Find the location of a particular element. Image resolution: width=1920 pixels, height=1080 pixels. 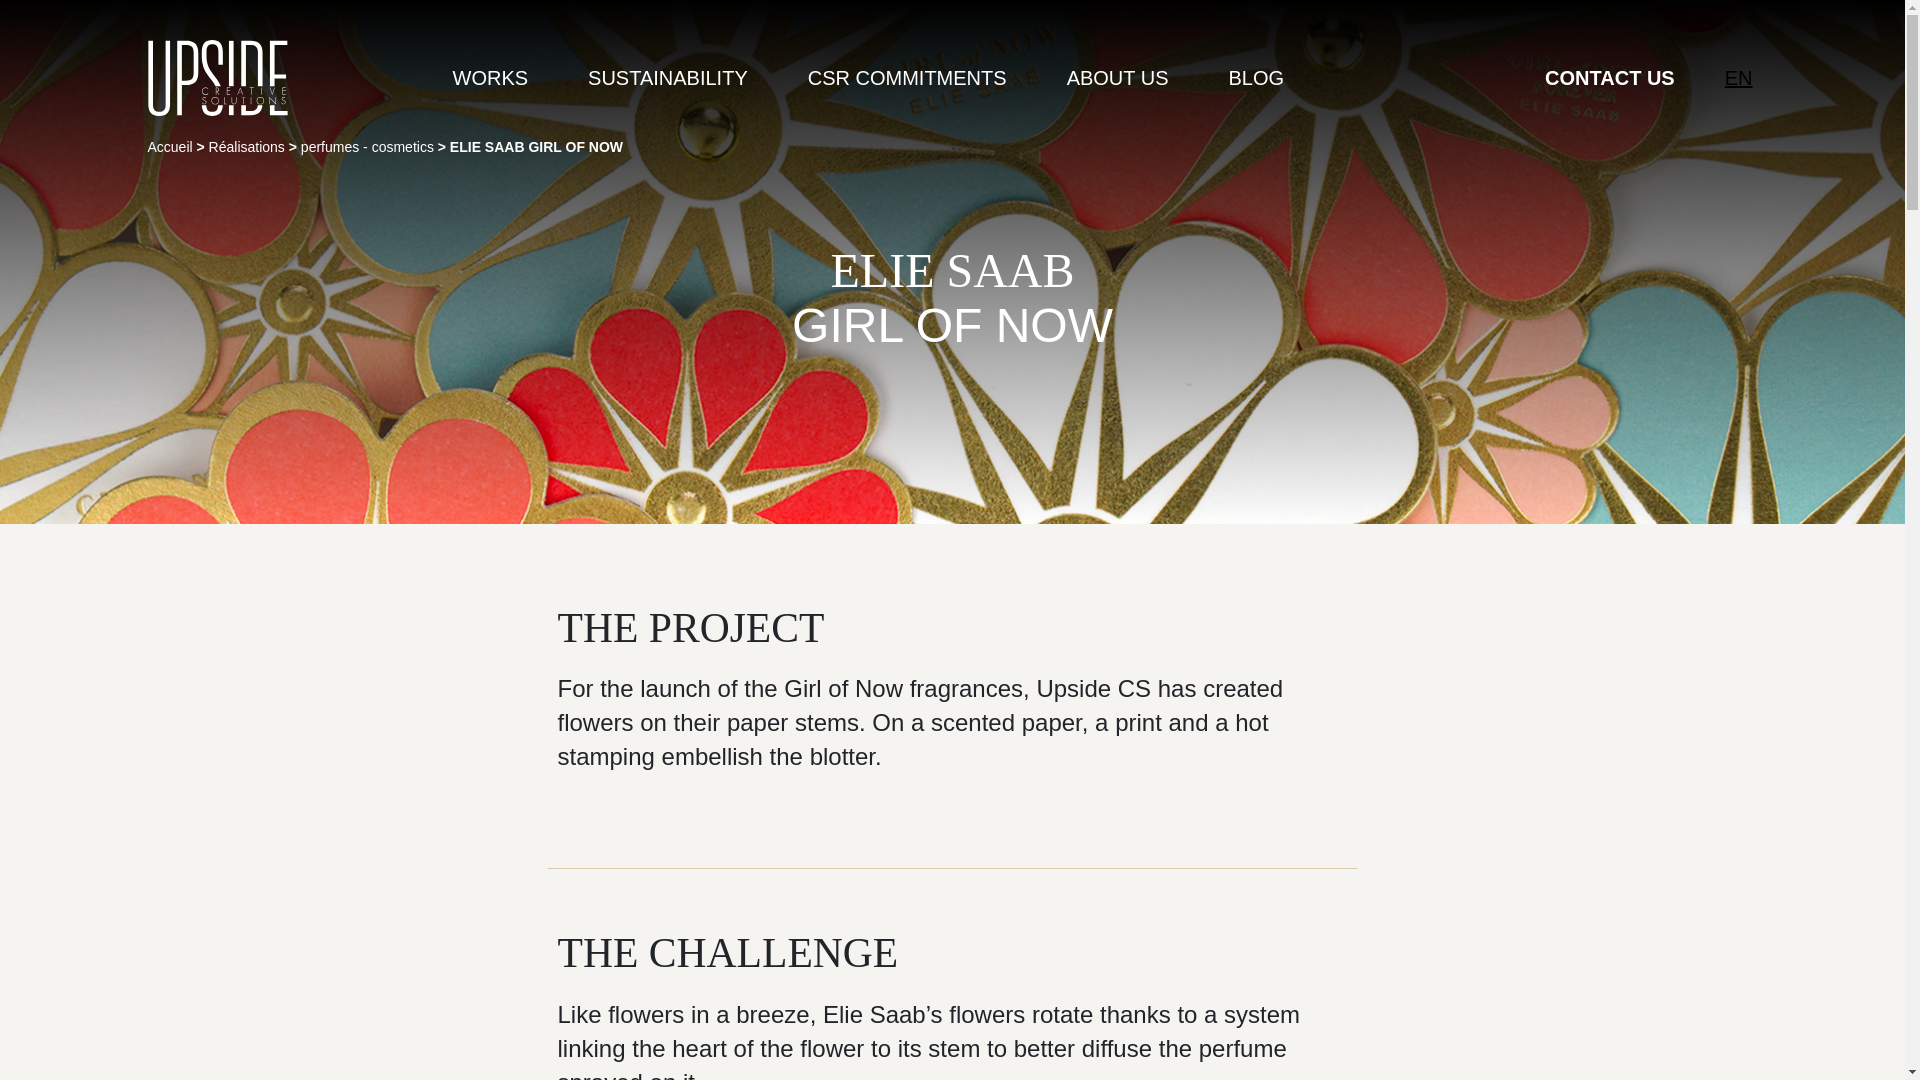

perfumes - cosmetics is located at coordinates (367, 147).